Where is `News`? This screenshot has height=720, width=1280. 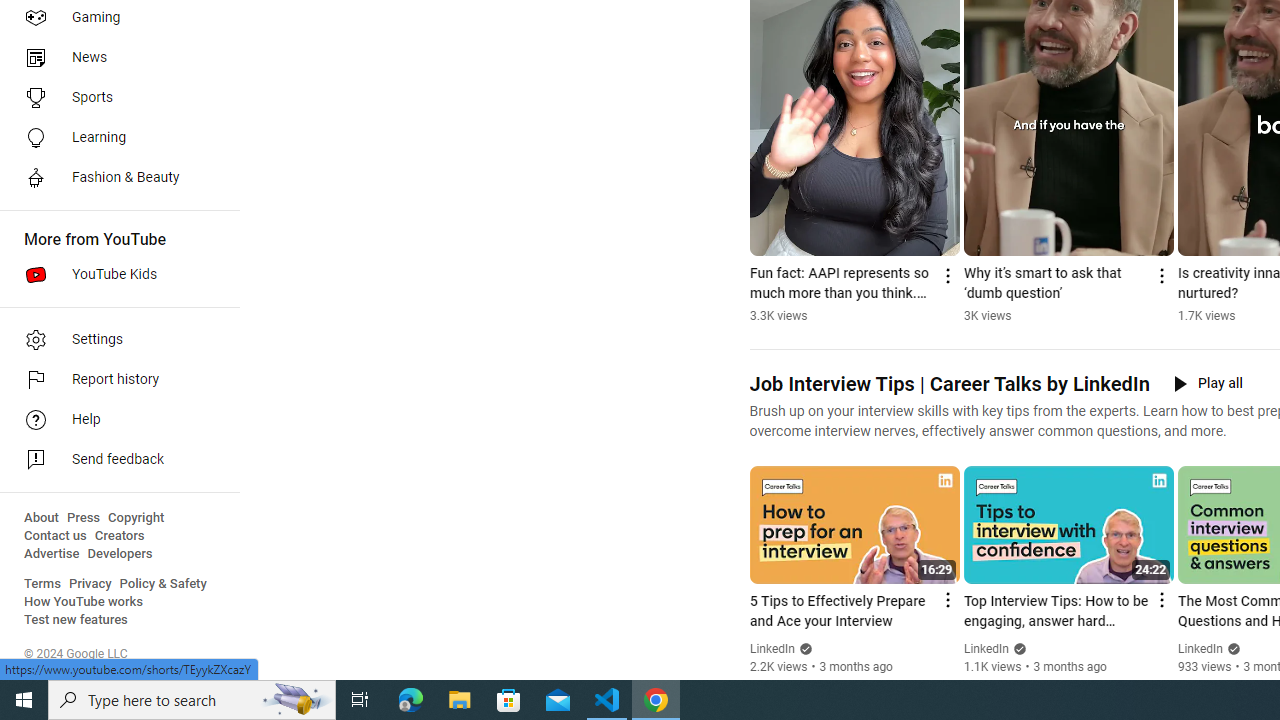
News is located at coordinates (114, 58).